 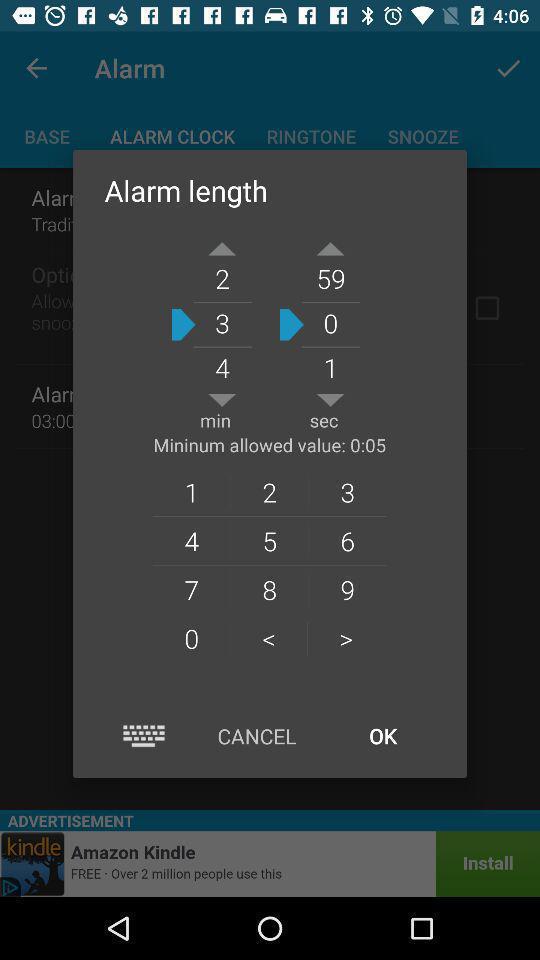 I want to click on choose ok item, so click(x=382, y=736).